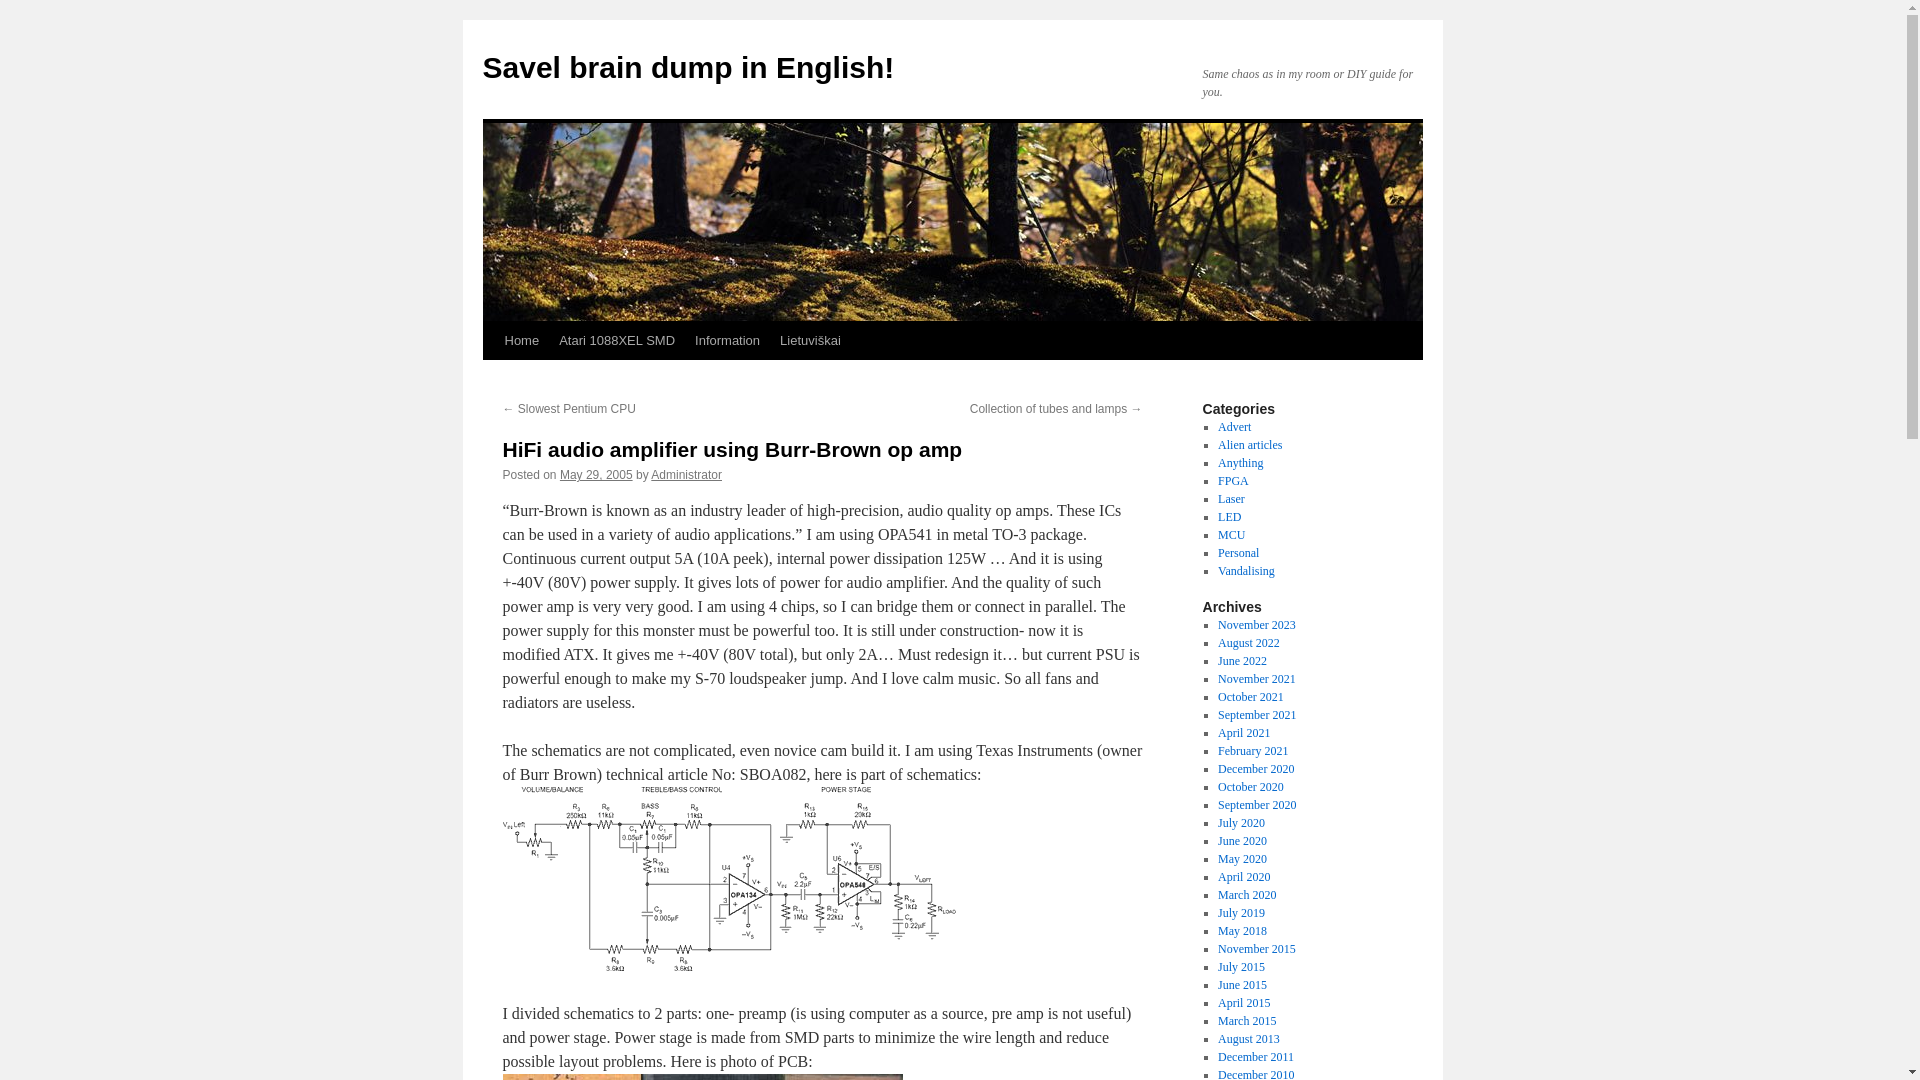 The width and height of the screenshot is (1920, 1080). Describe the element at coordinates (1248, 643) in the screenshot. I see `August 2022` at that location.